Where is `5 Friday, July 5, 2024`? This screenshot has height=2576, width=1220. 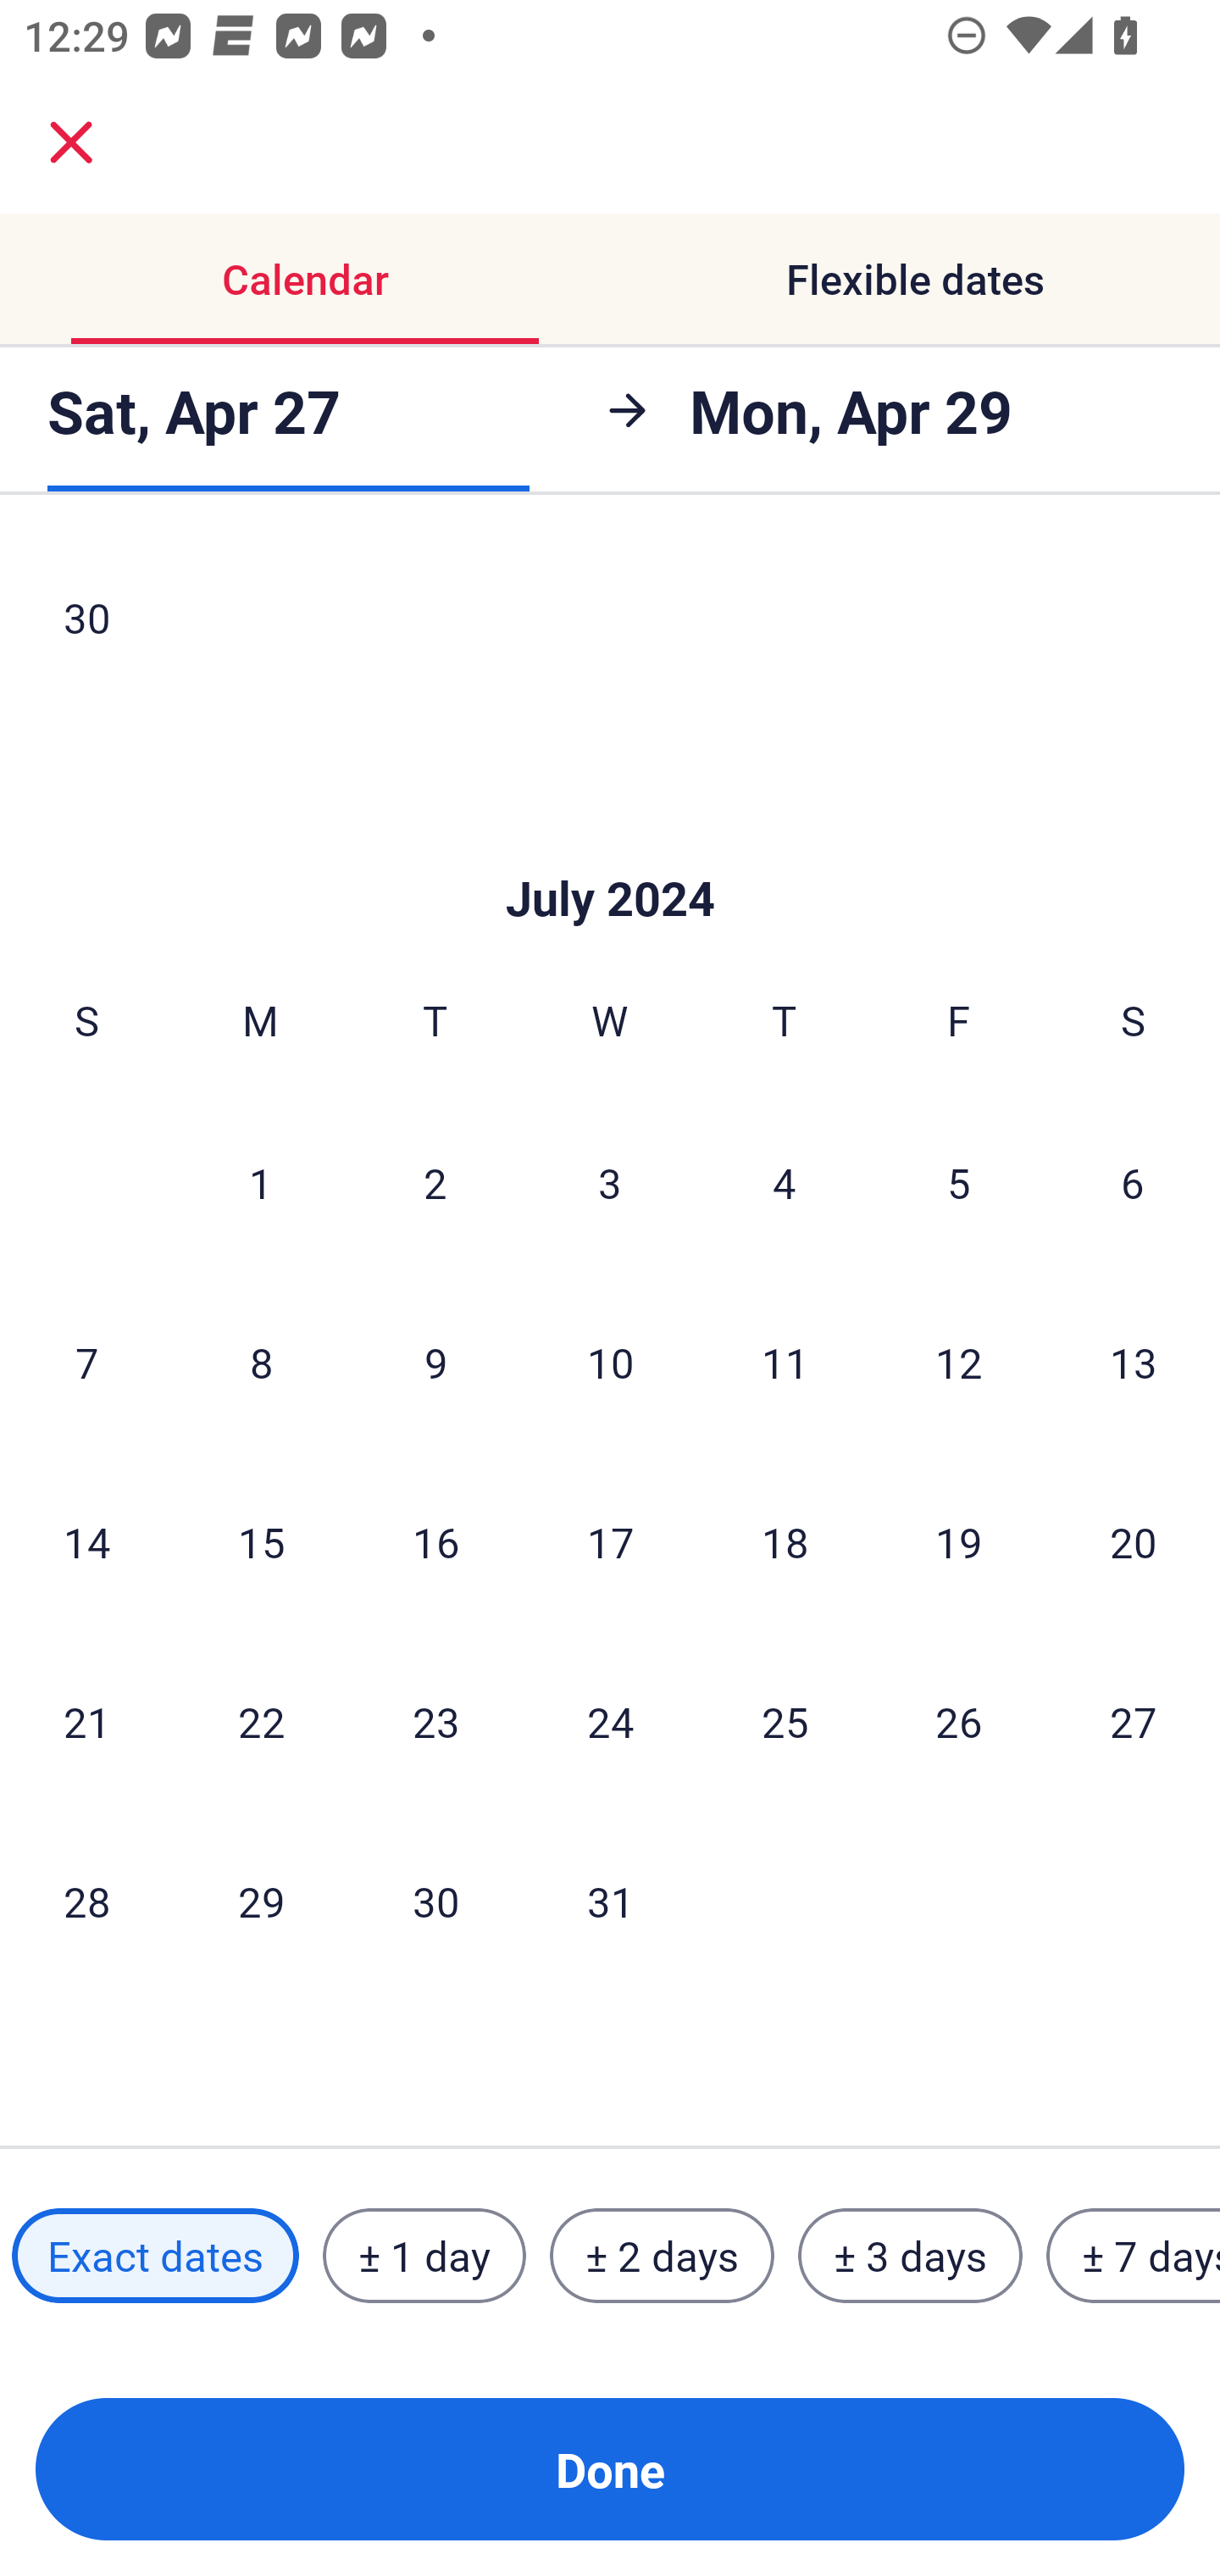 5 Friday, July 5, 2024 is located at coordinates (959, 1182).